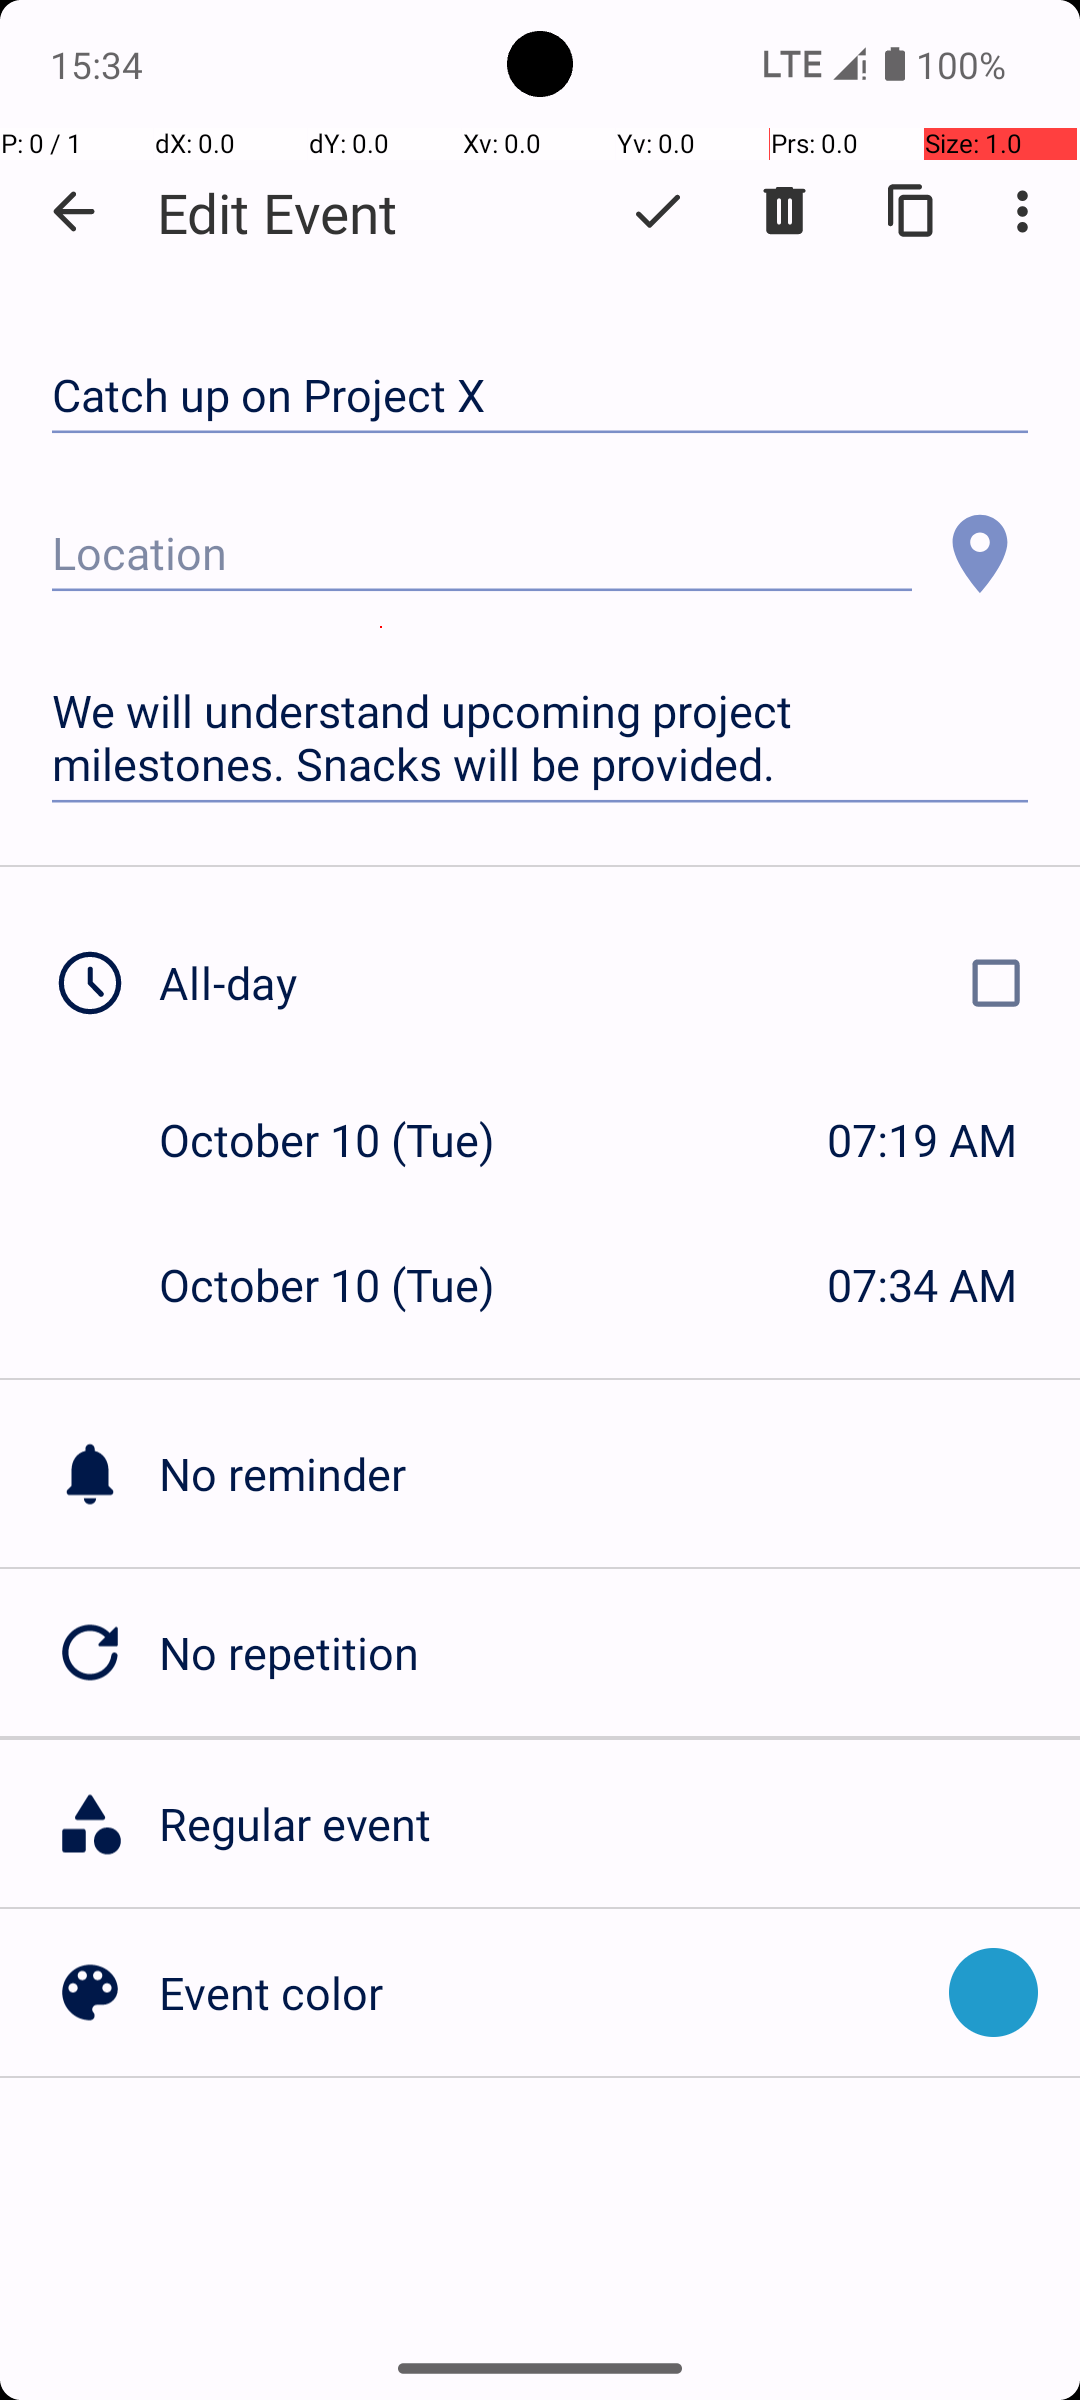 The image size is (1080, 2400). Describe the element at coordinates (922, 1284) in the screenshot. I see `07:34 AM` at that location.